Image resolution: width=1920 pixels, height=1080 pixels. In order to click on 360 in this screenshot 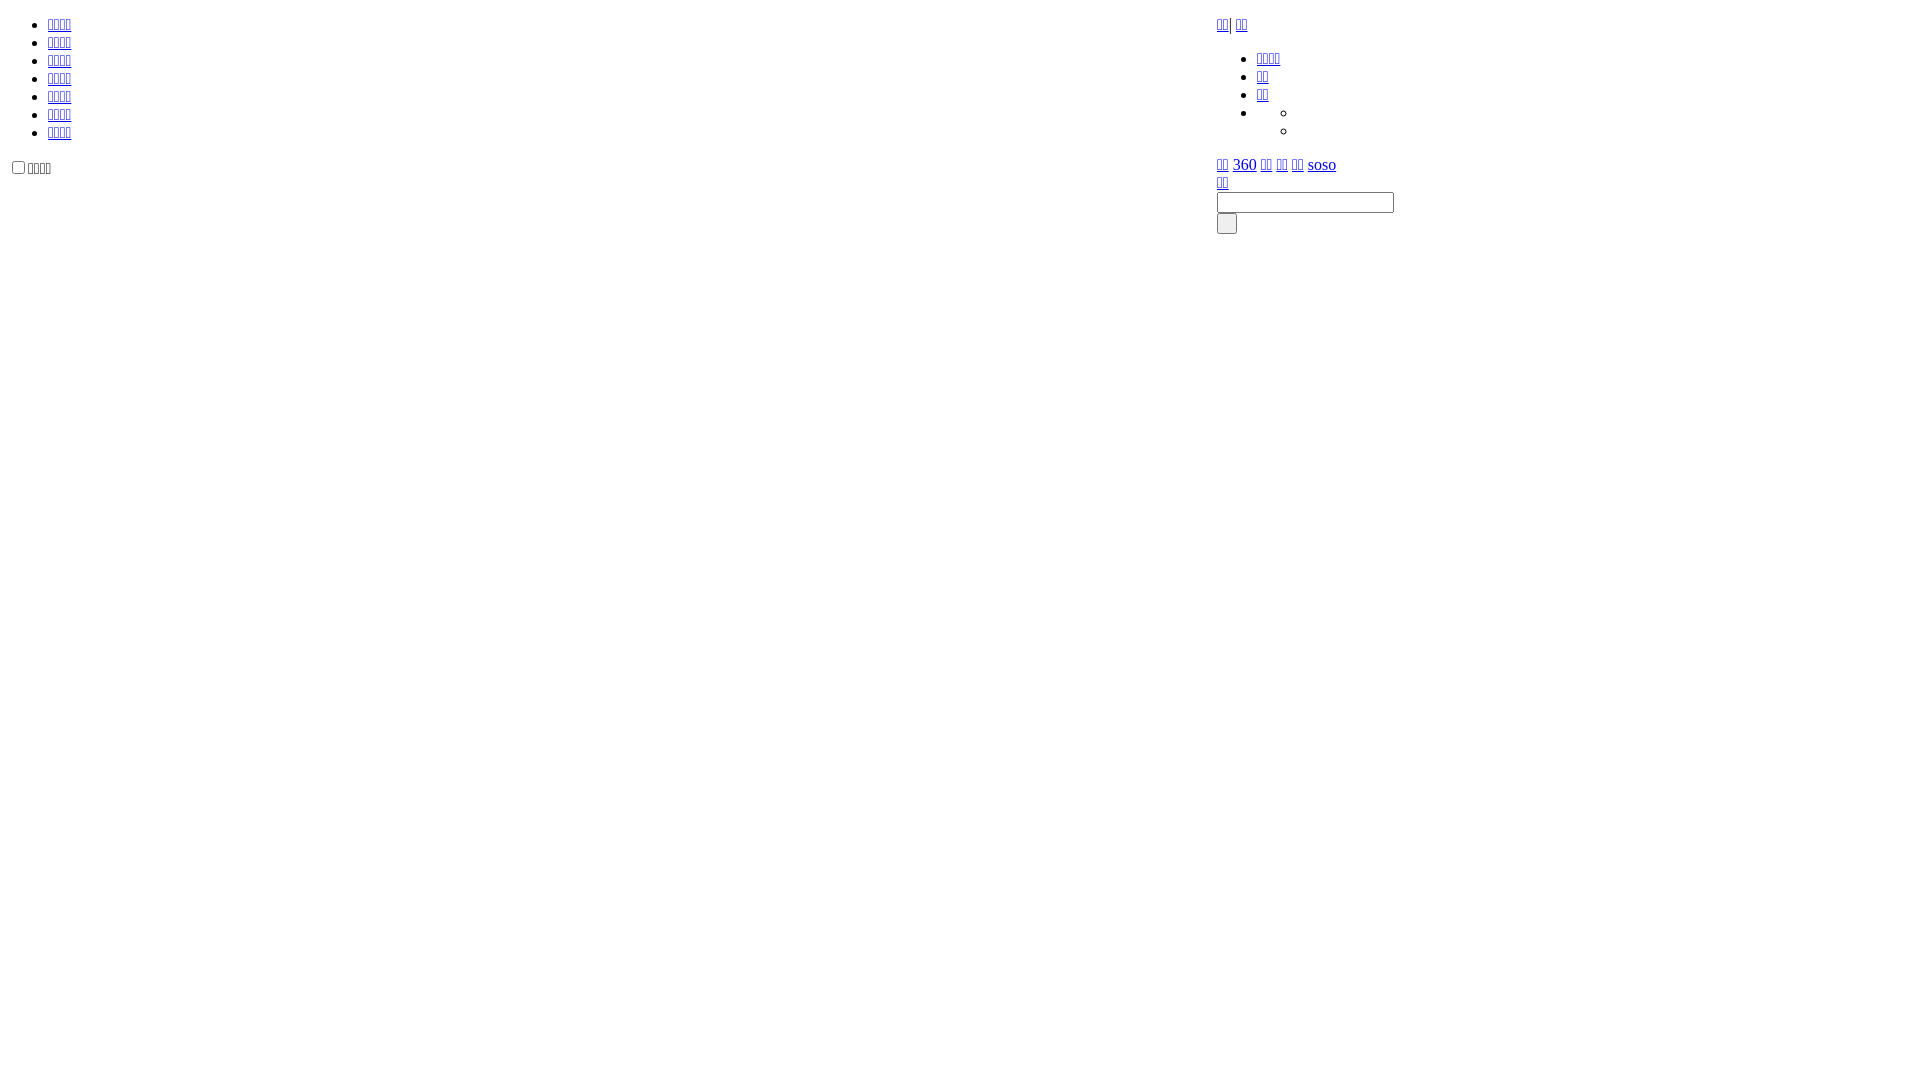, I will do `click(1245, 164)`.